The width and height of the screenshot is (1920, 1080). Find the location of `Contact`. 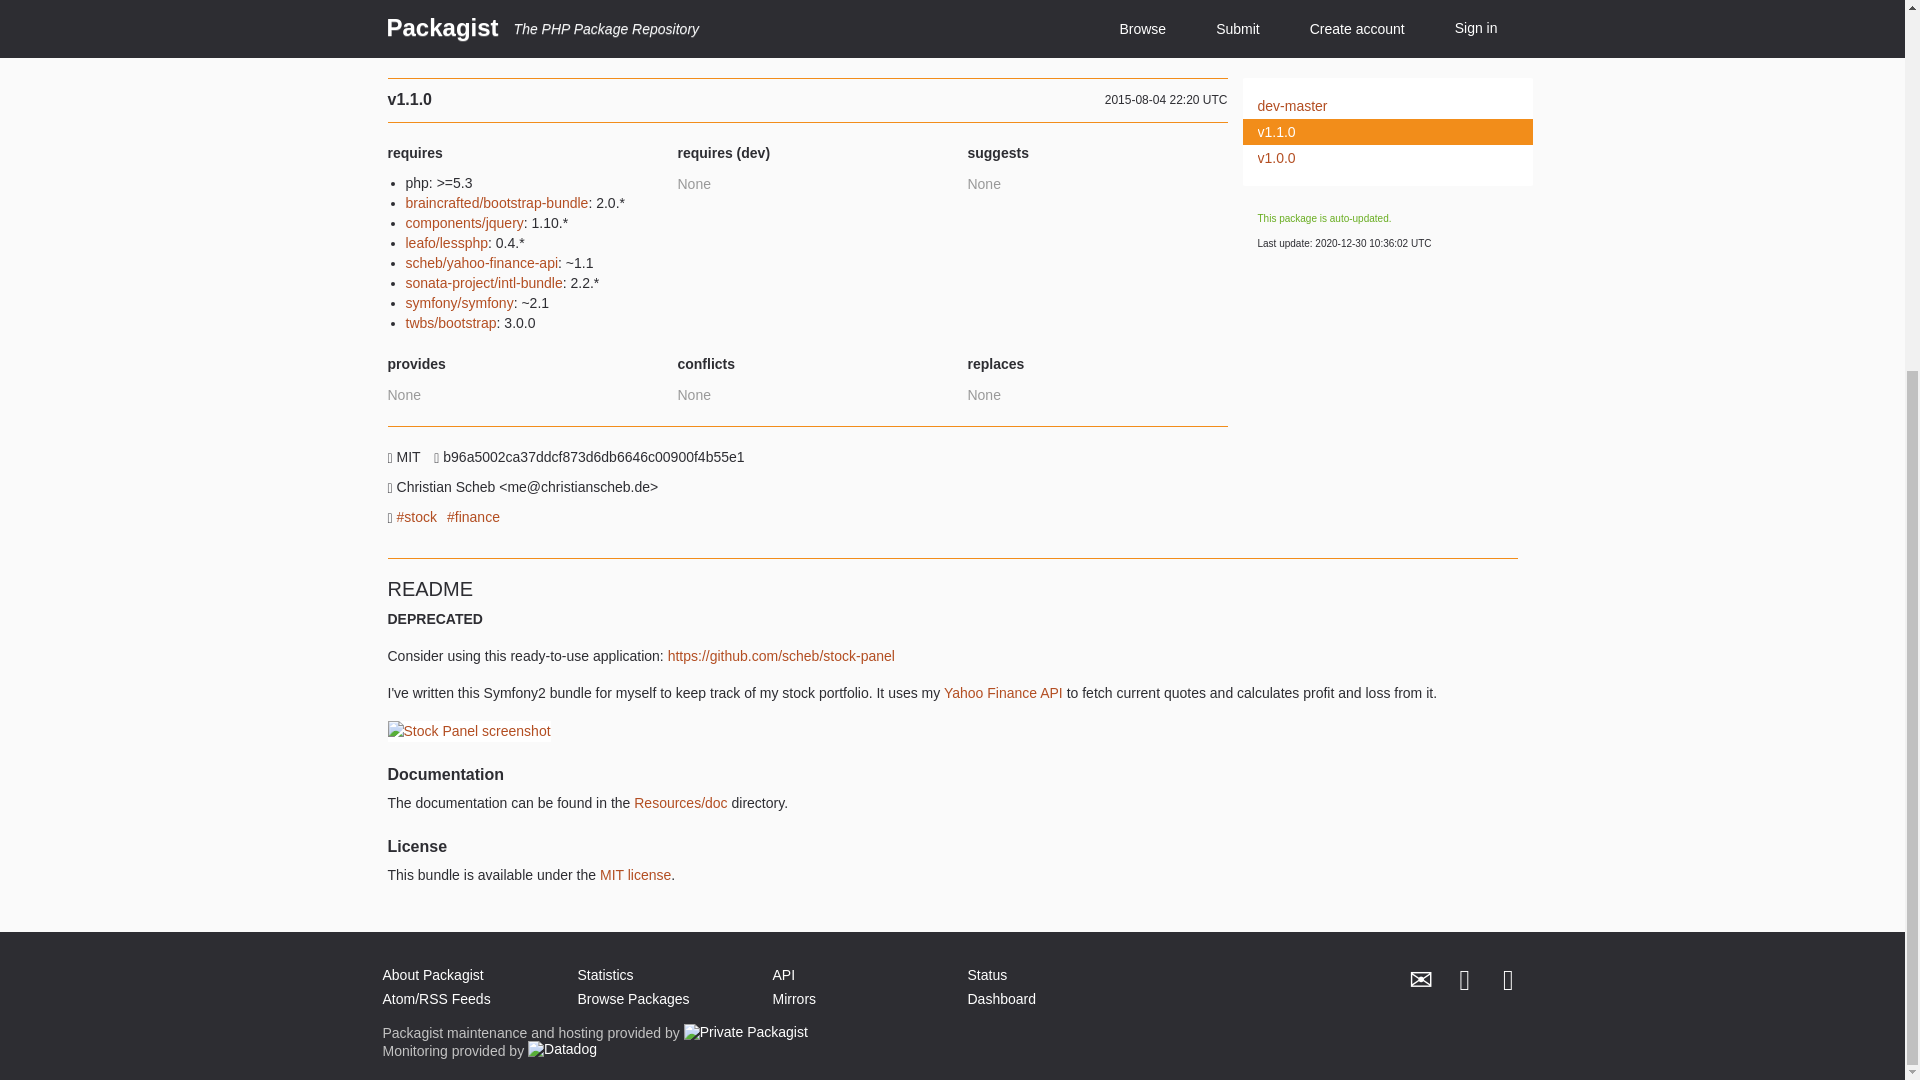

Contact is located at coordinates (1422, 980).